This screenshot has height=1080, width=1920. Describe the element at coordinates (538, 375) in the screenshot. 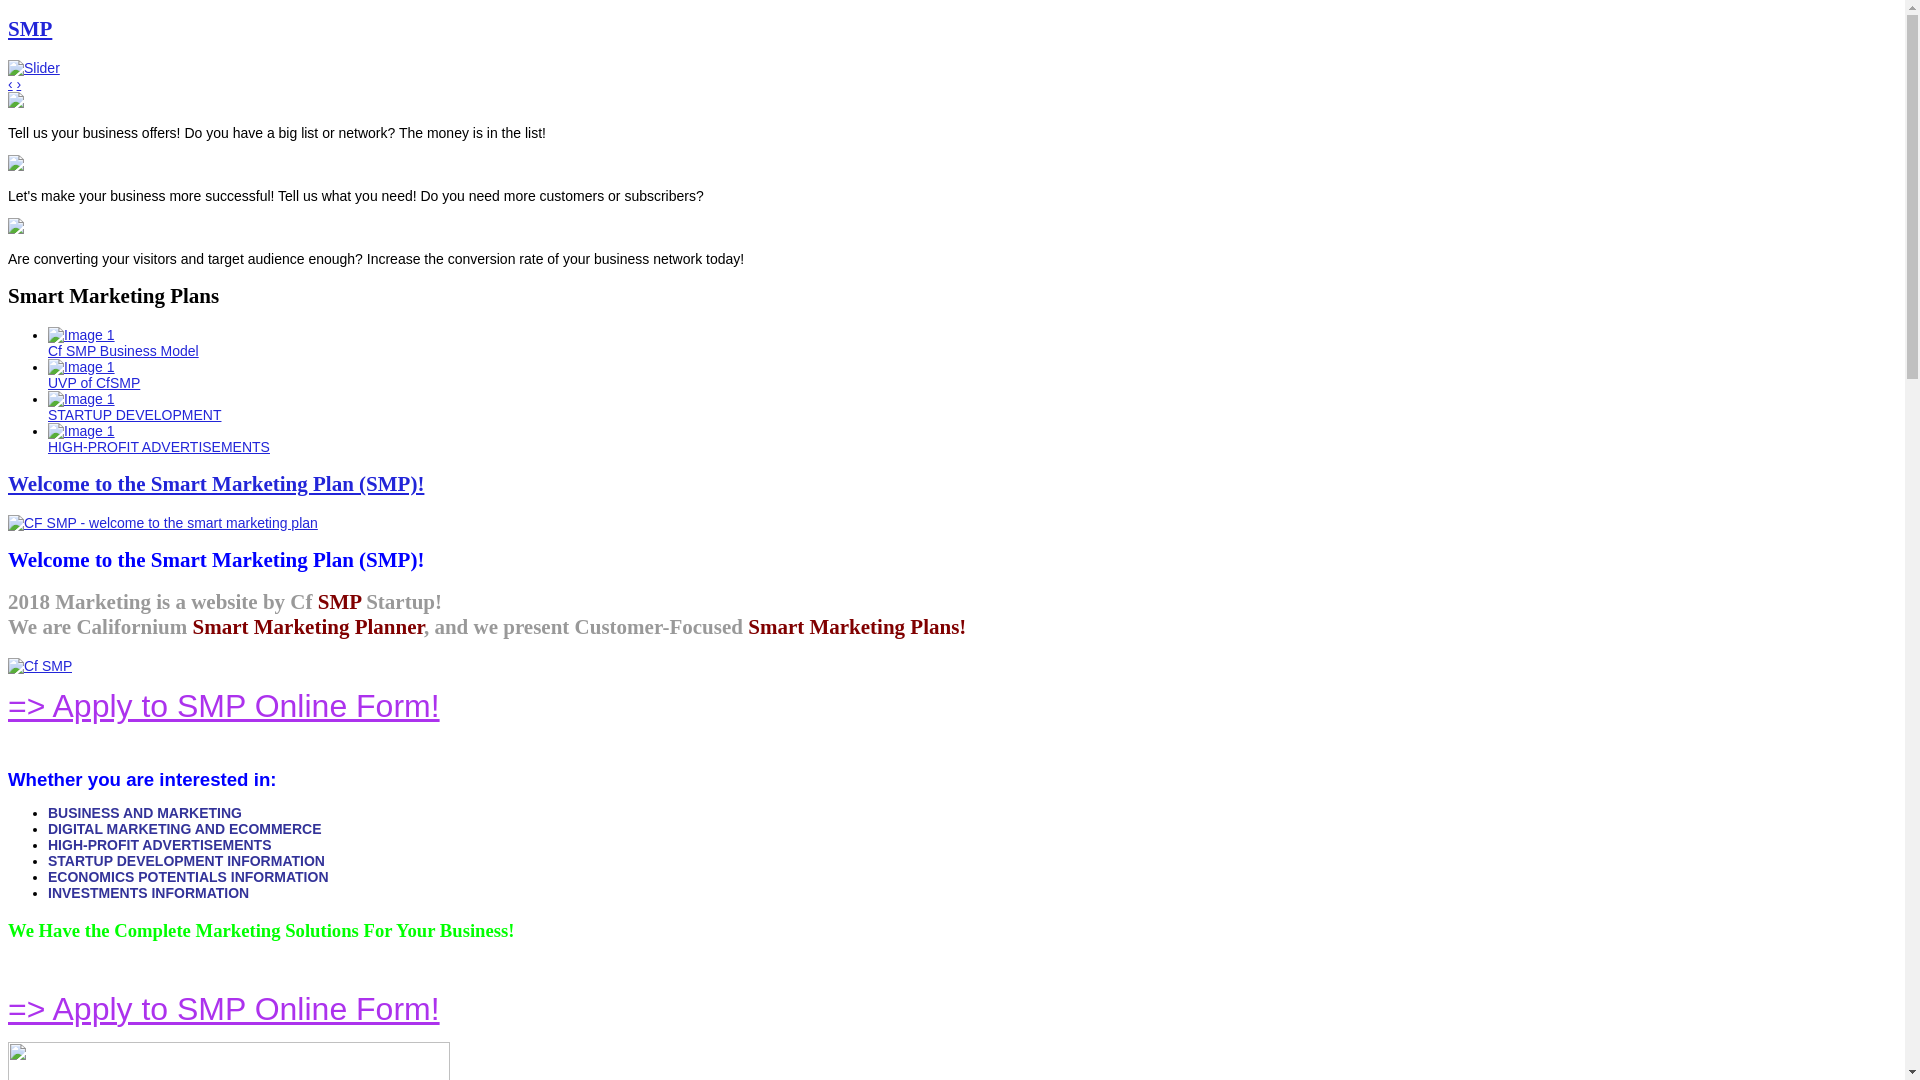

I see `UVP of CfSMP` at that location.